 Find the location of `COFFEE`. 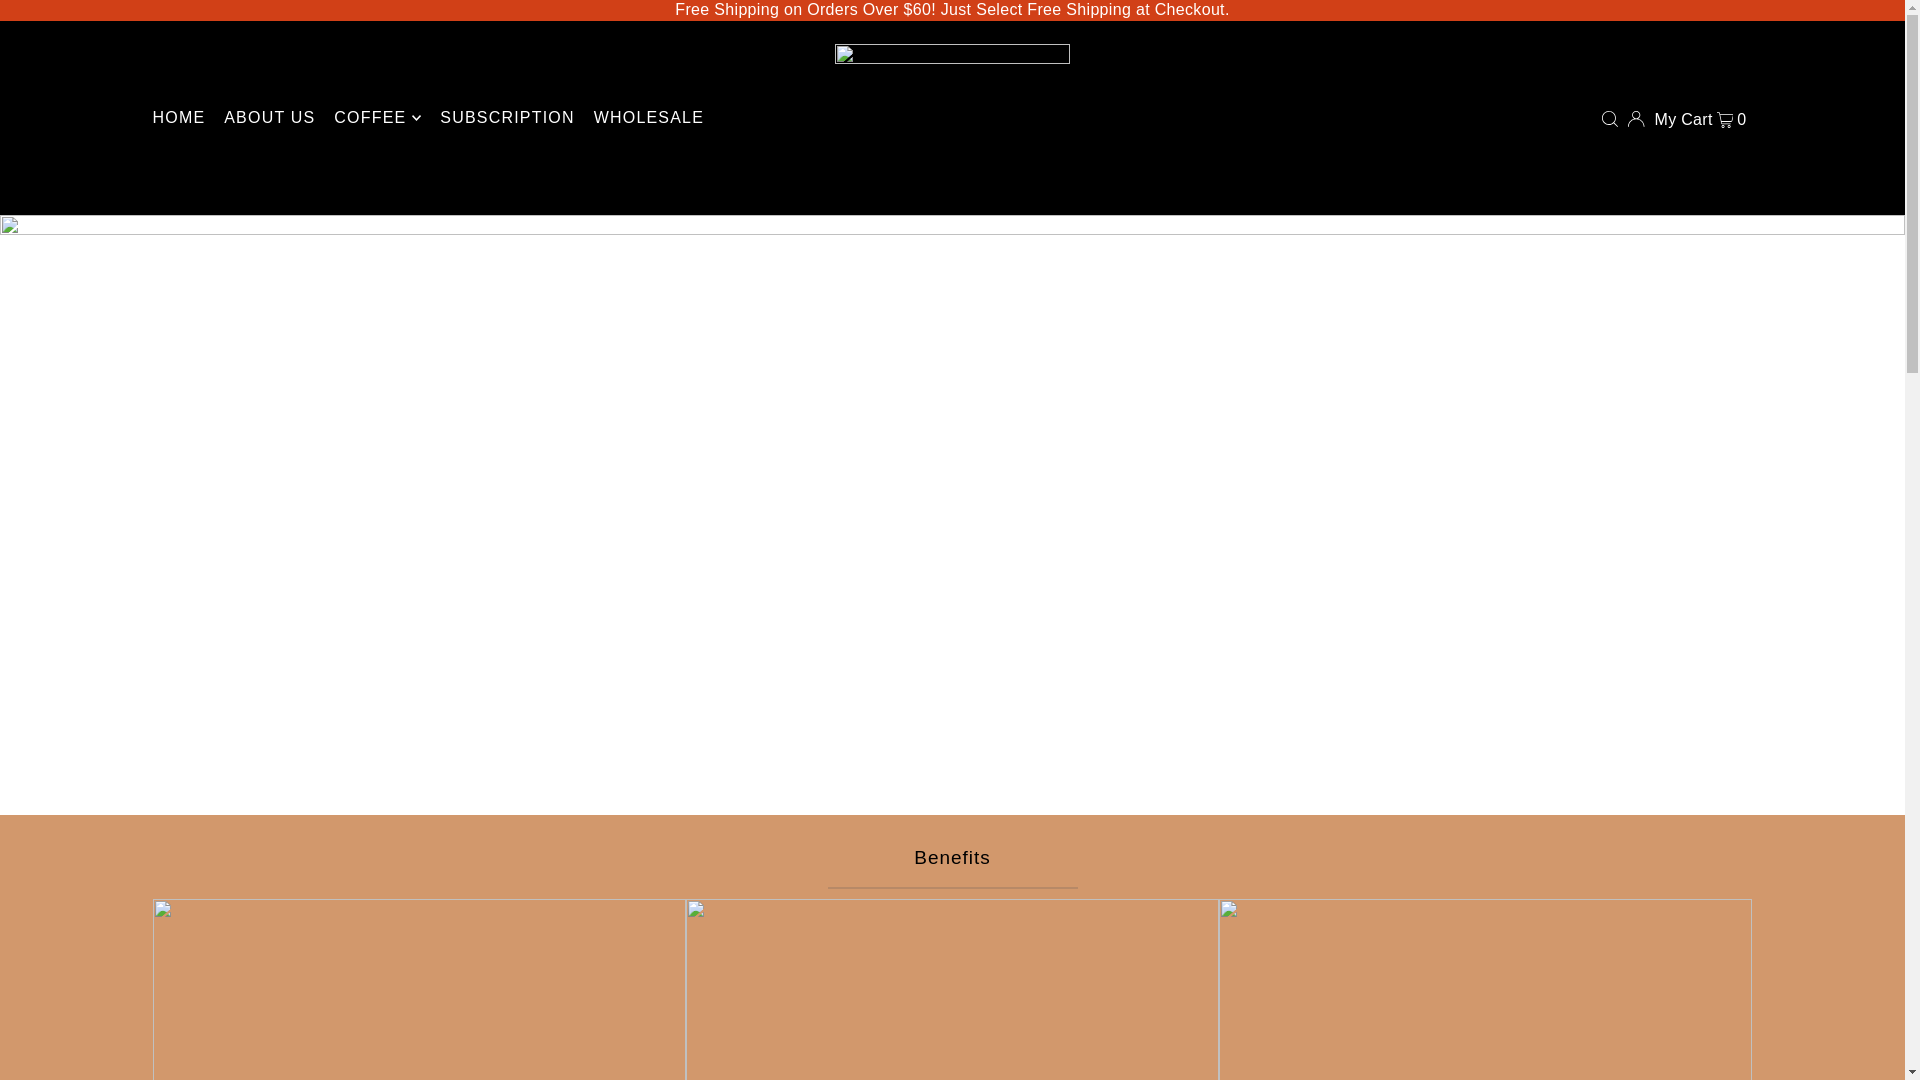

COFFEE is located at coordinates (377, 117).